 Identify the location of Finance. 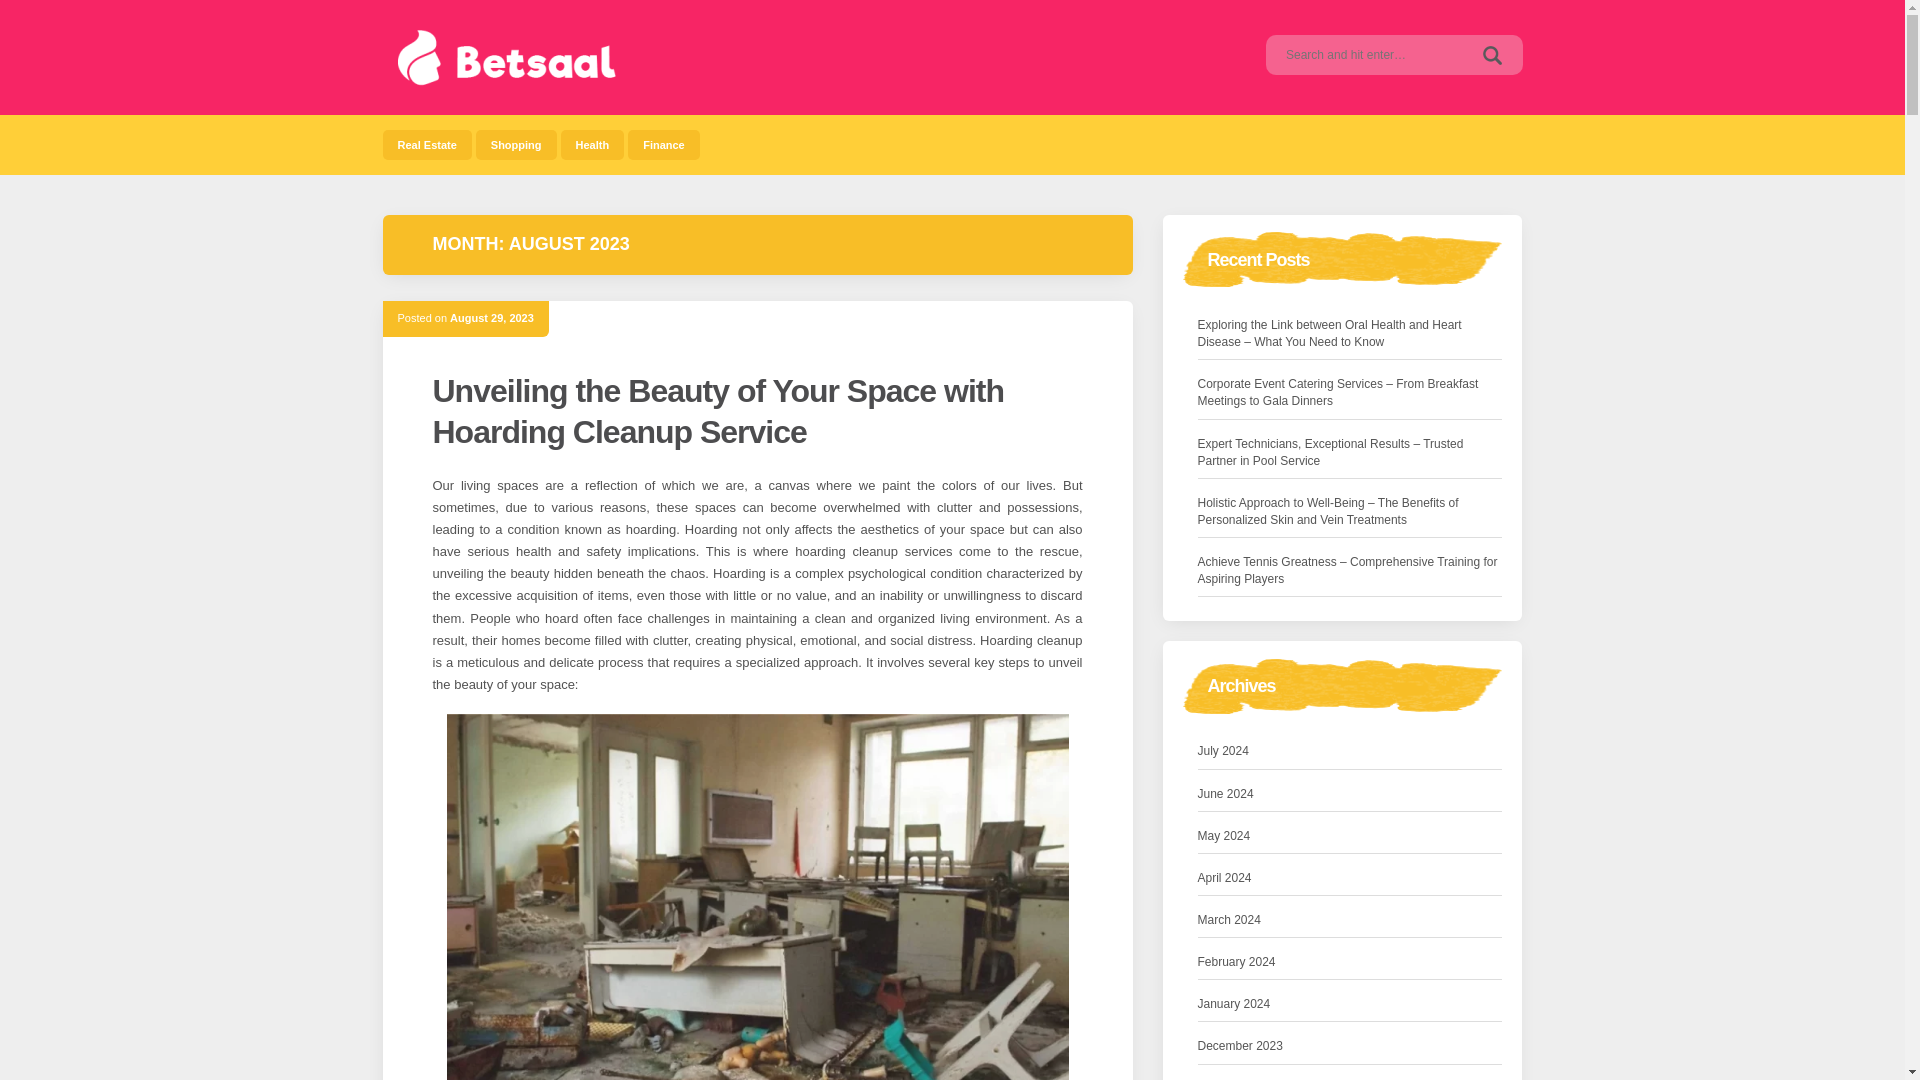
(664, 144).